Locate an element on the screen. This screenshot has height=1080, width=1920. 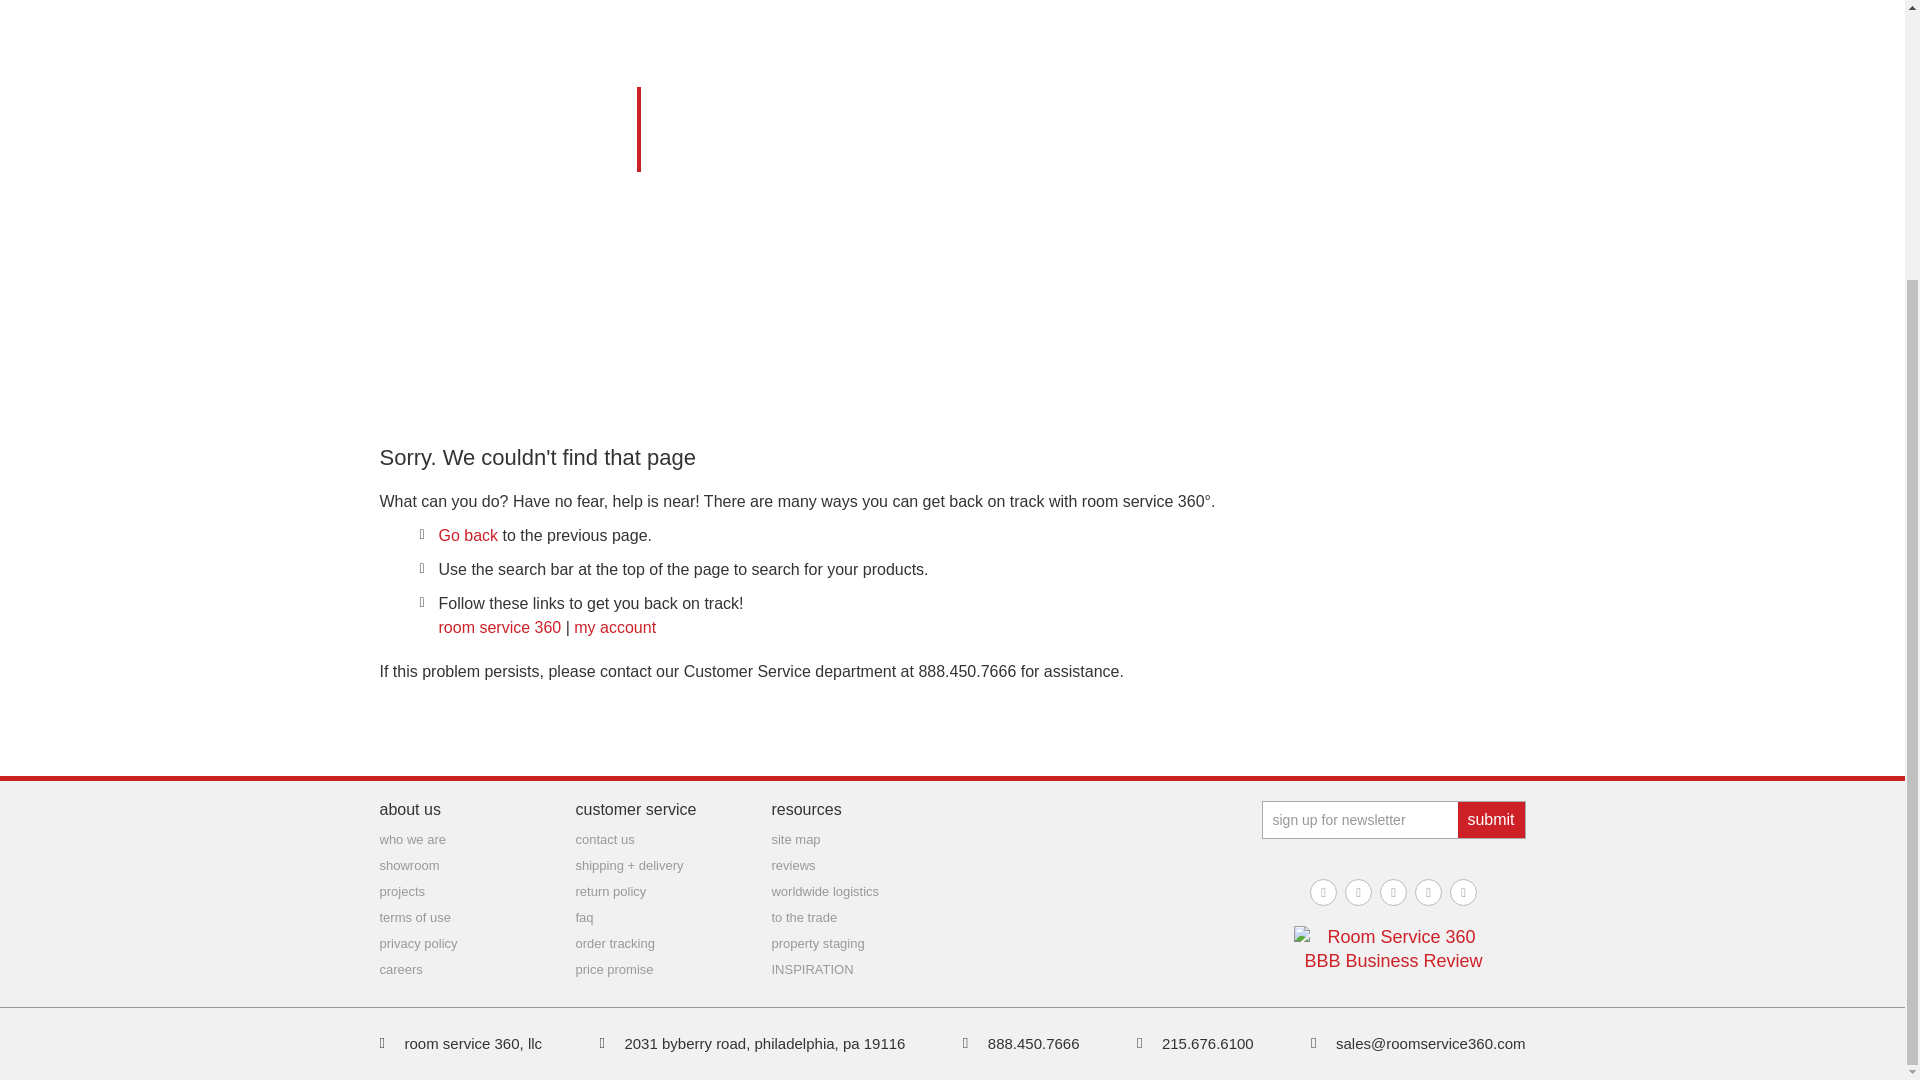
submit is located at coordinates (1490, 820).